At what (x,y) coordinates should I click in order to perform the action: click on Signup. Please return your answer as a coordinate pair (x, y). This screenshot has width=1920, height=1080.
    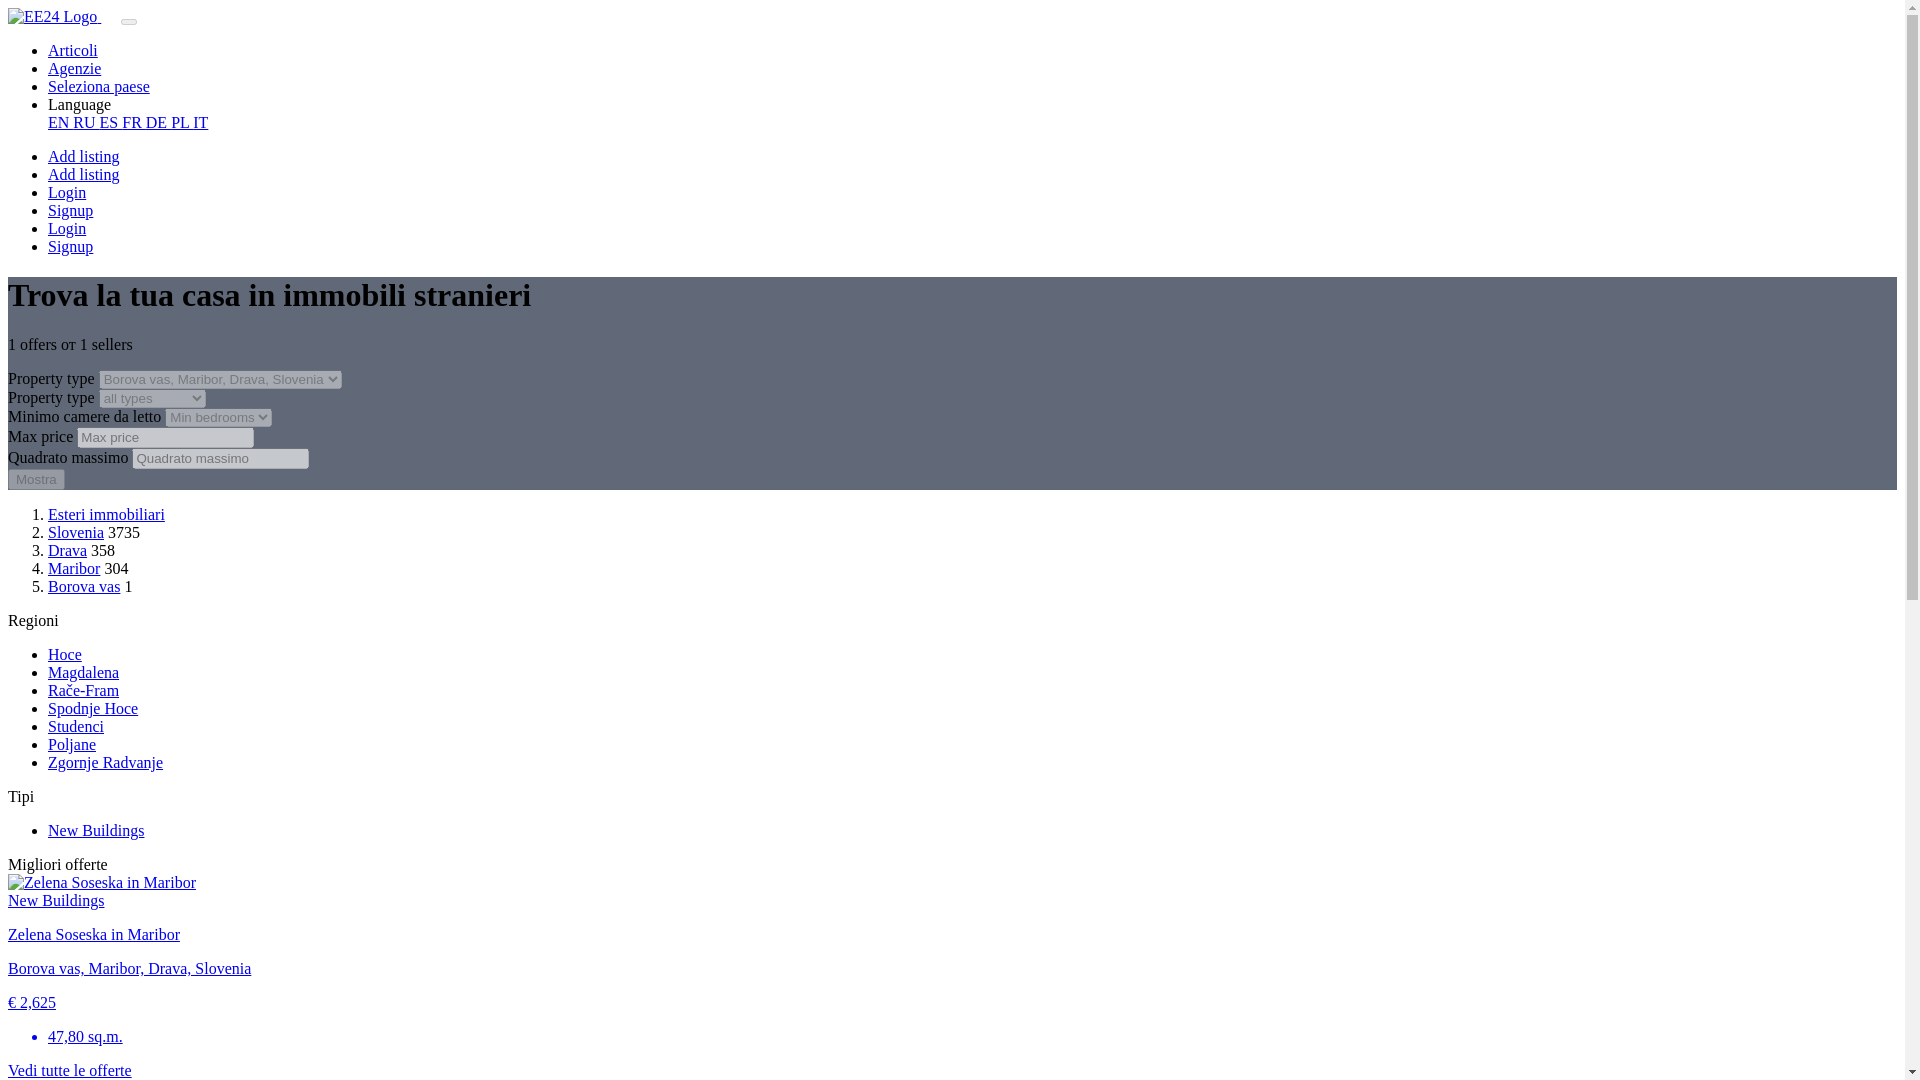
    Looking at the image, I should click on (70, 246).